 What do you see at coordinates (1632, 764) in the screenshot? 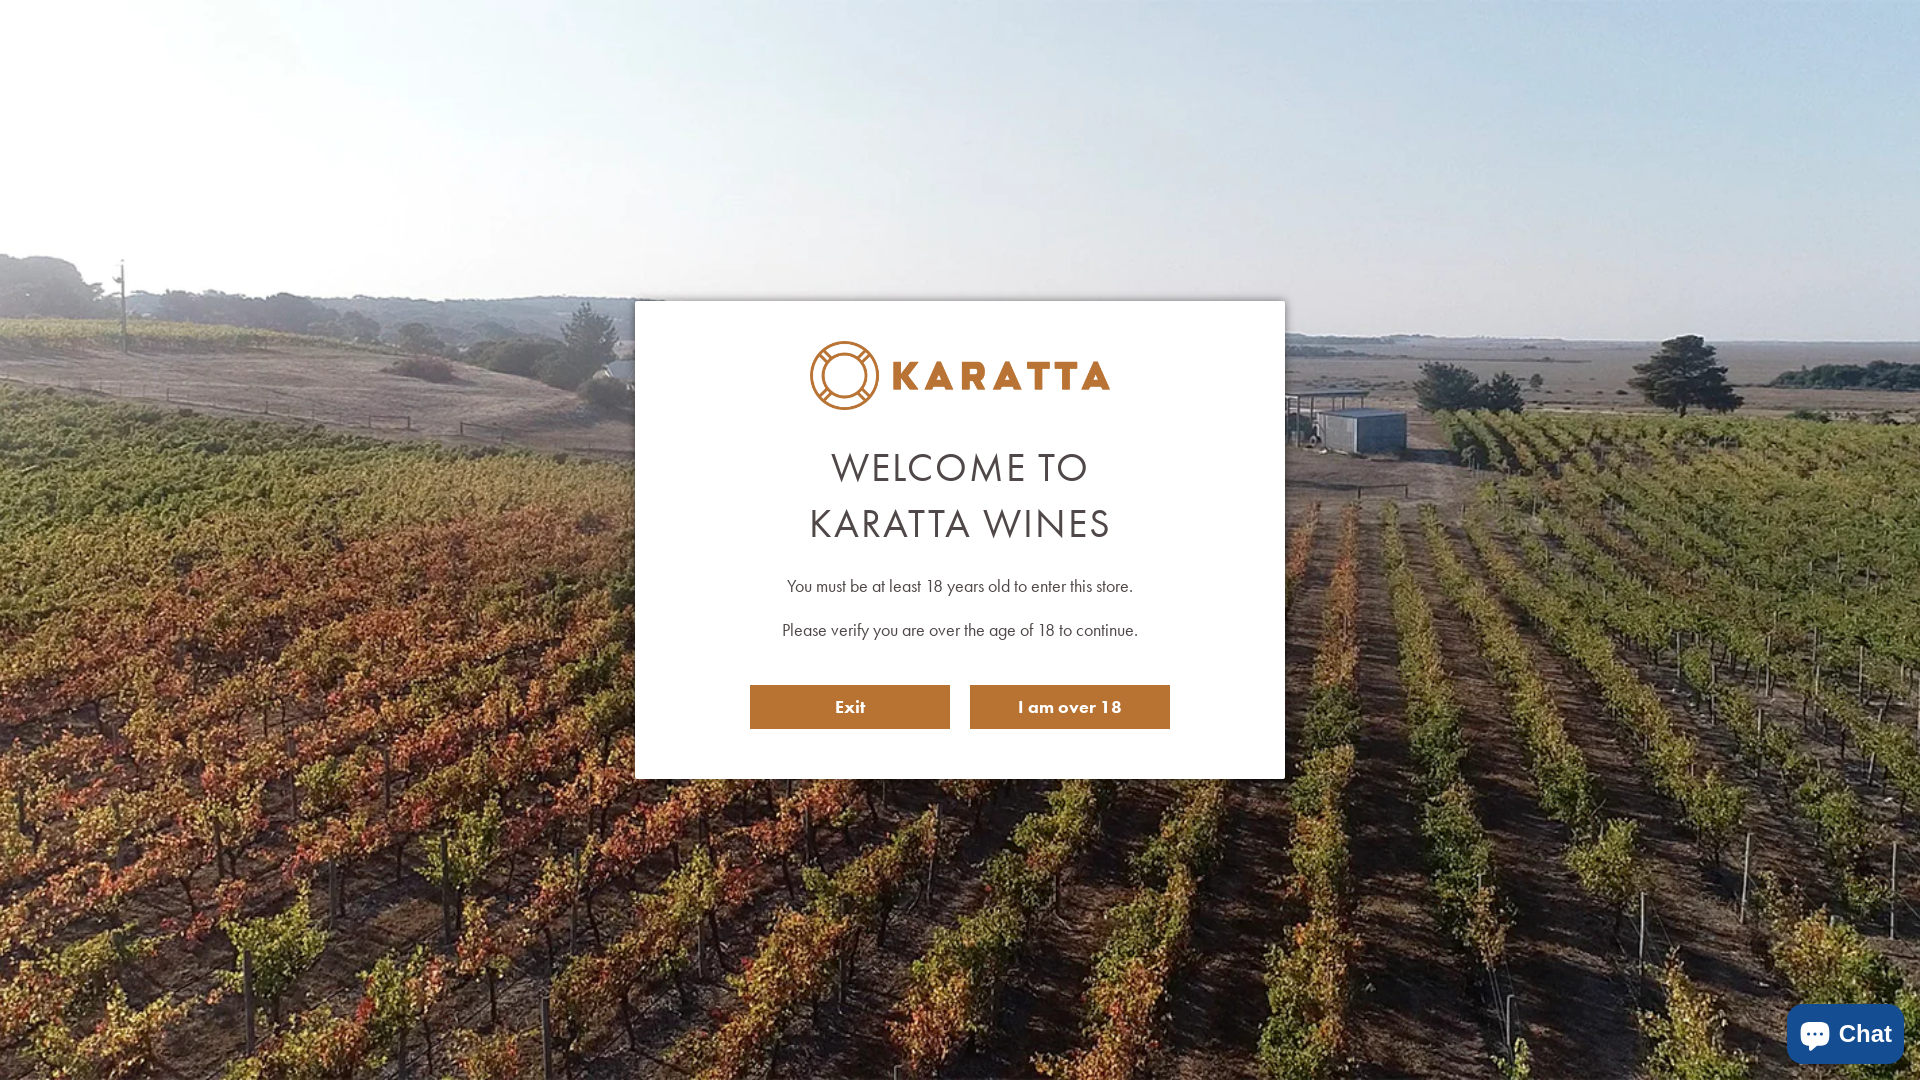
I see `Refunds` at bounding box center [1632, 764].